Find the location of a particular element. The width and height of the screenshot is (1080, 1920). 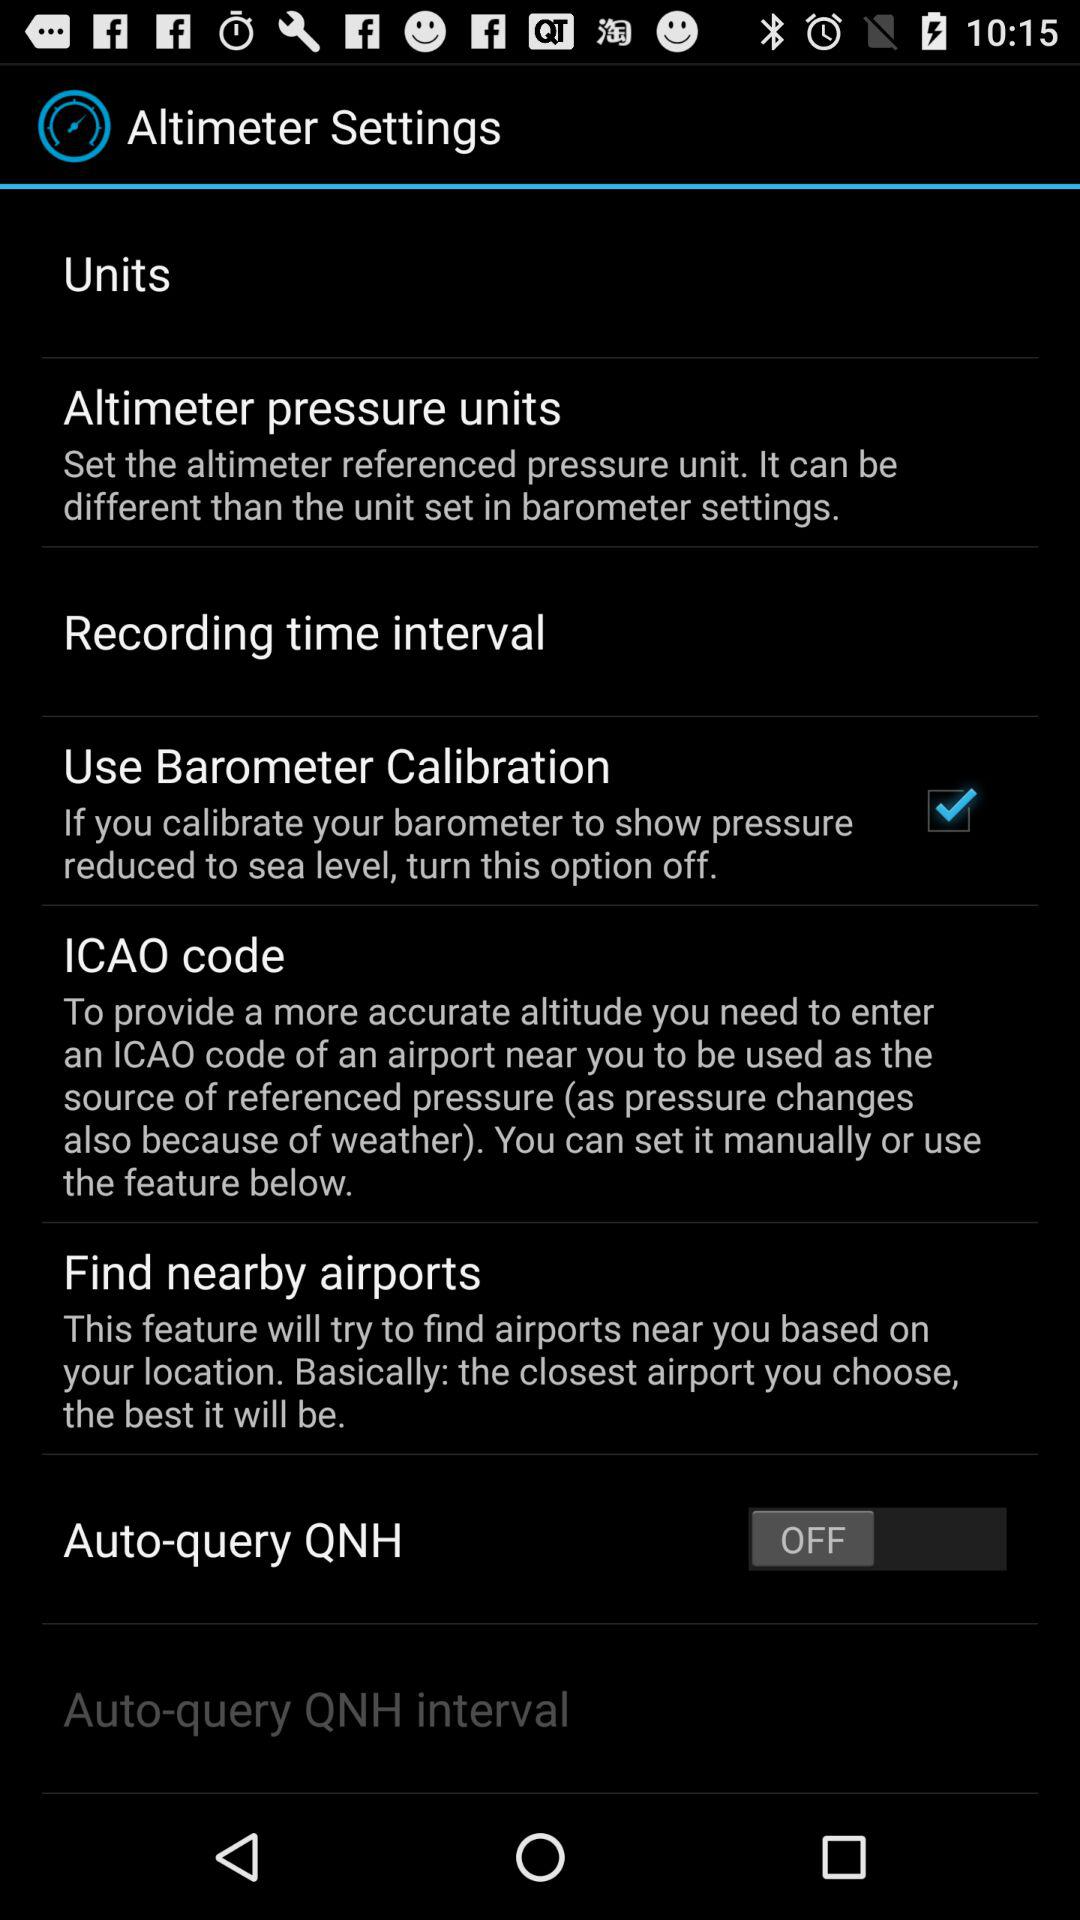

select the icon next to the auto-query qnh app is located at coordinates (877, 1538).